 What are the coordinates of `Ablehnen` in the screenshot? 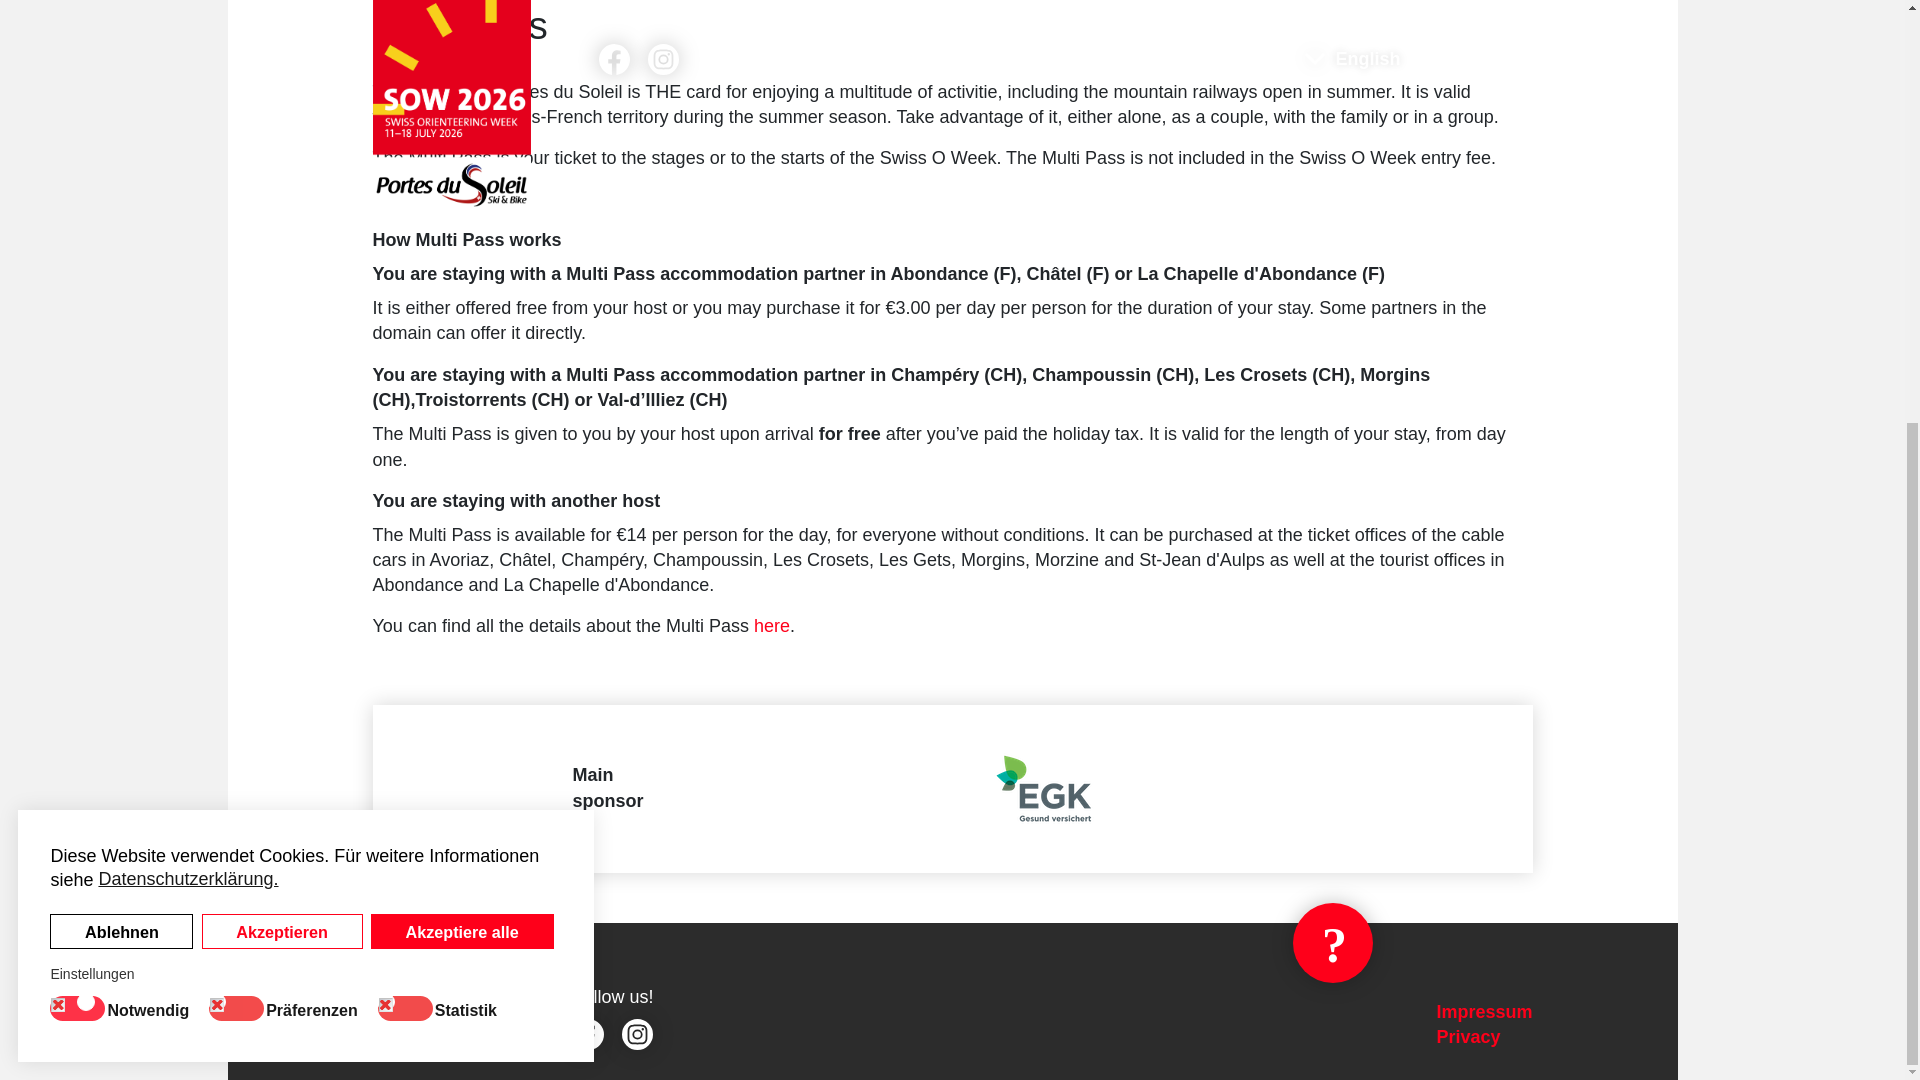 It's located at (121, 245).